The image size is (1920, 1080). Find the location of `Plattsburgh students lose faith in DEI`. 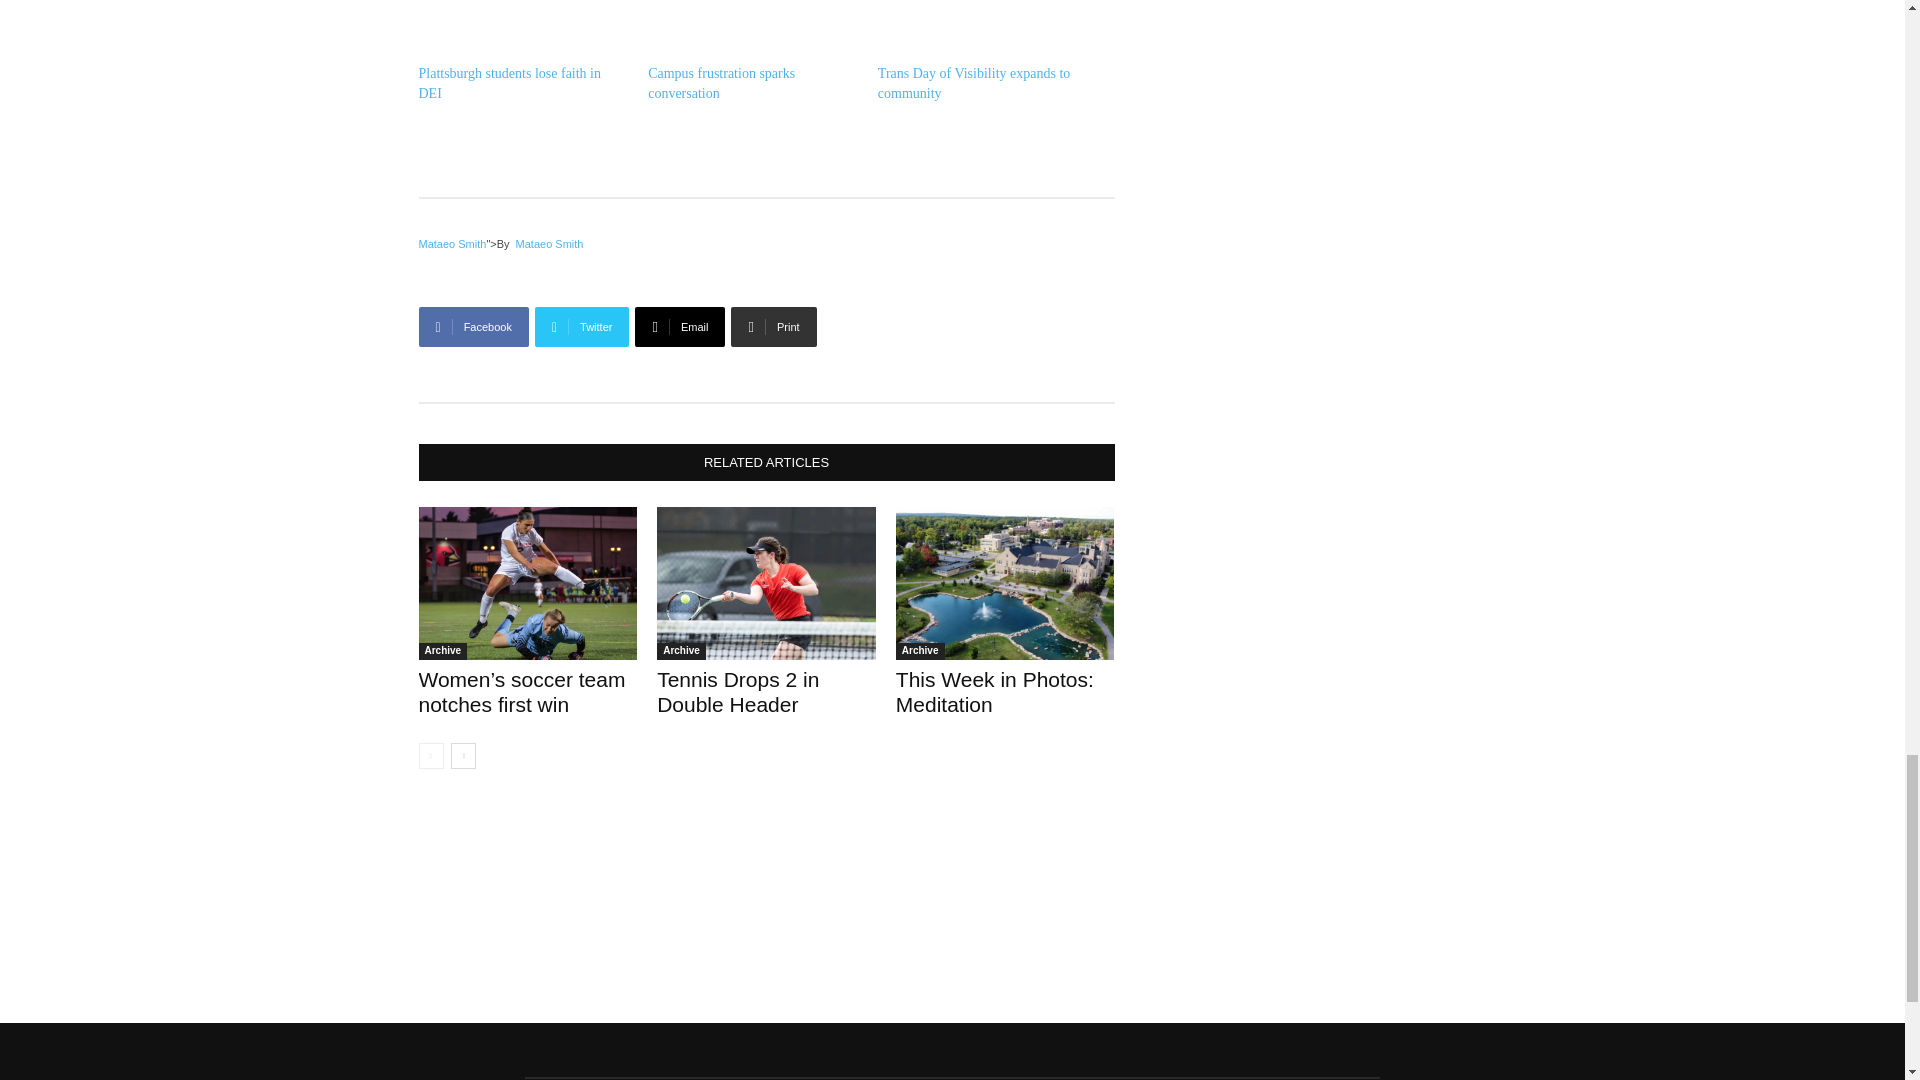

Plattsburgh students lose faith in DEI is located at coordinates (509, 83).